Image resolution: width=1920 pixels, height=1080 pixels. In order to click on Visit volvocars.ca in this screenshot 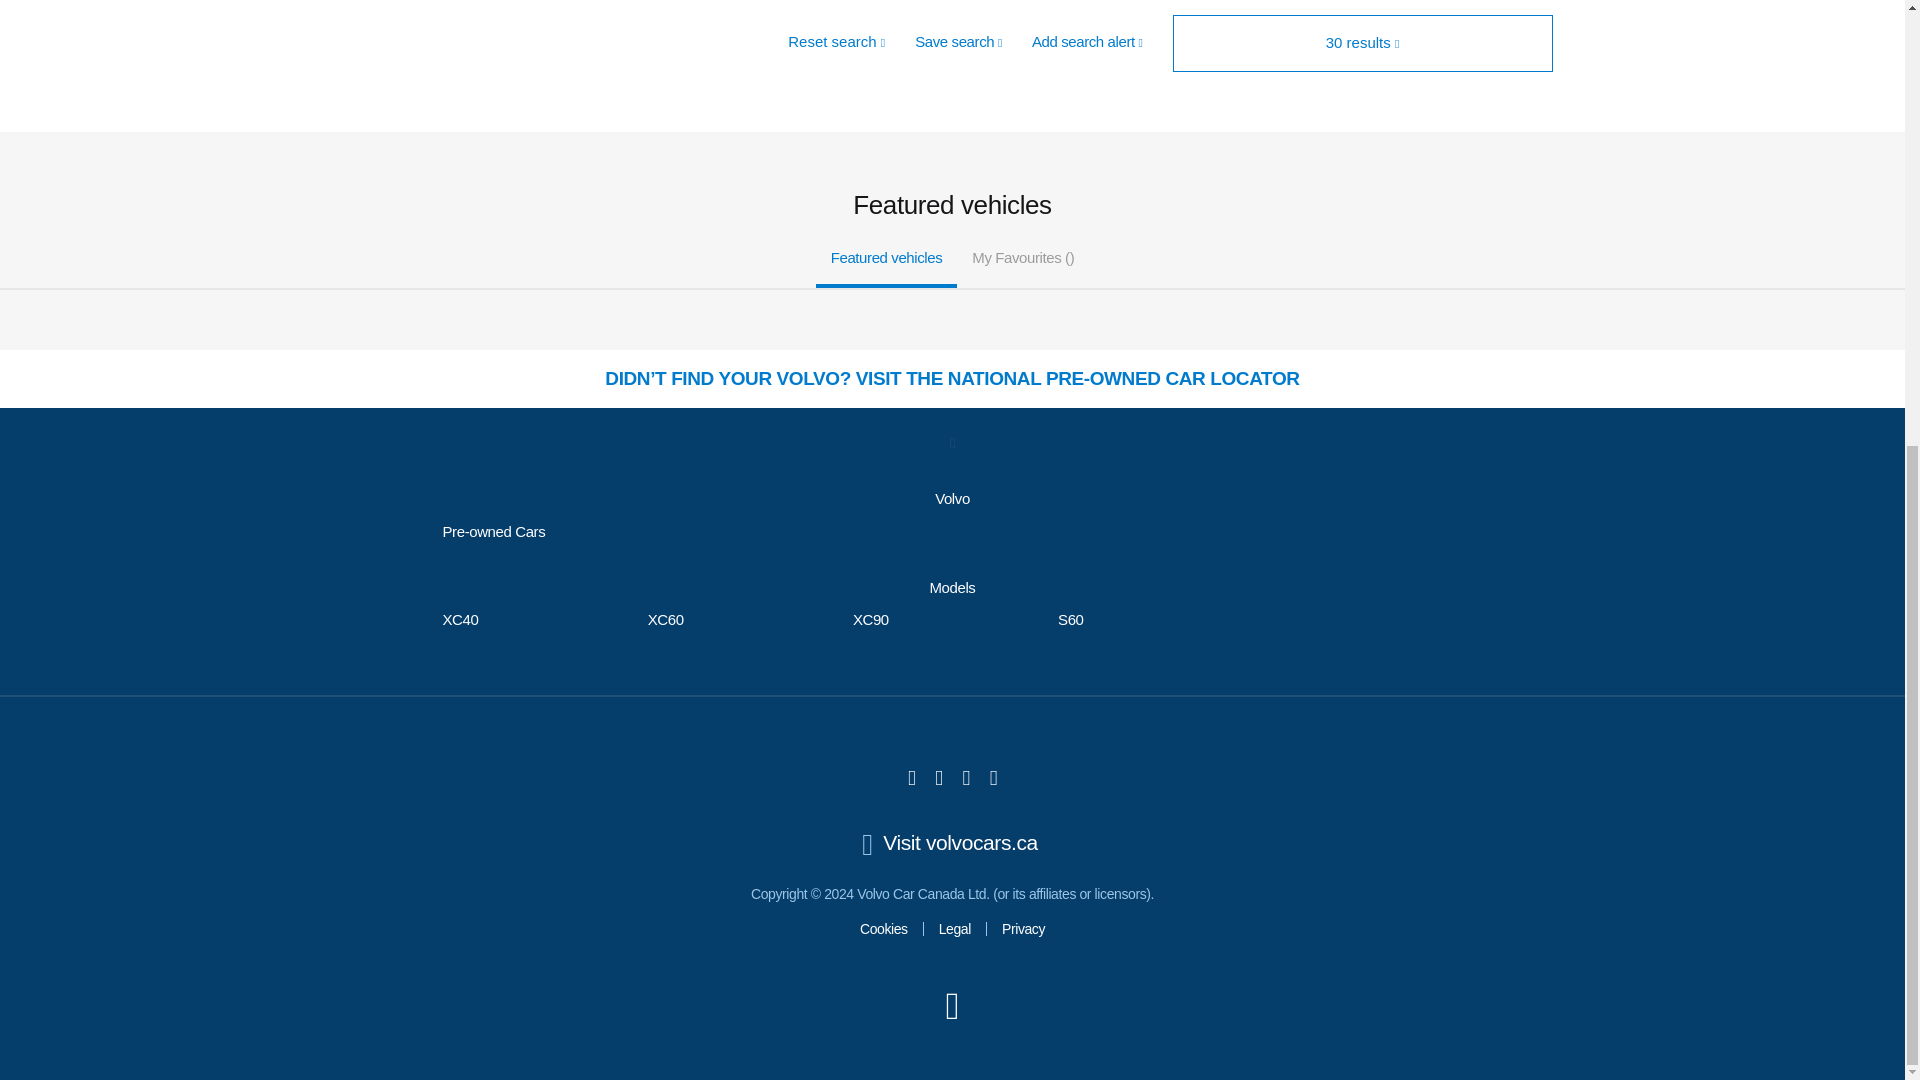, I will do `click(952, 842)`.